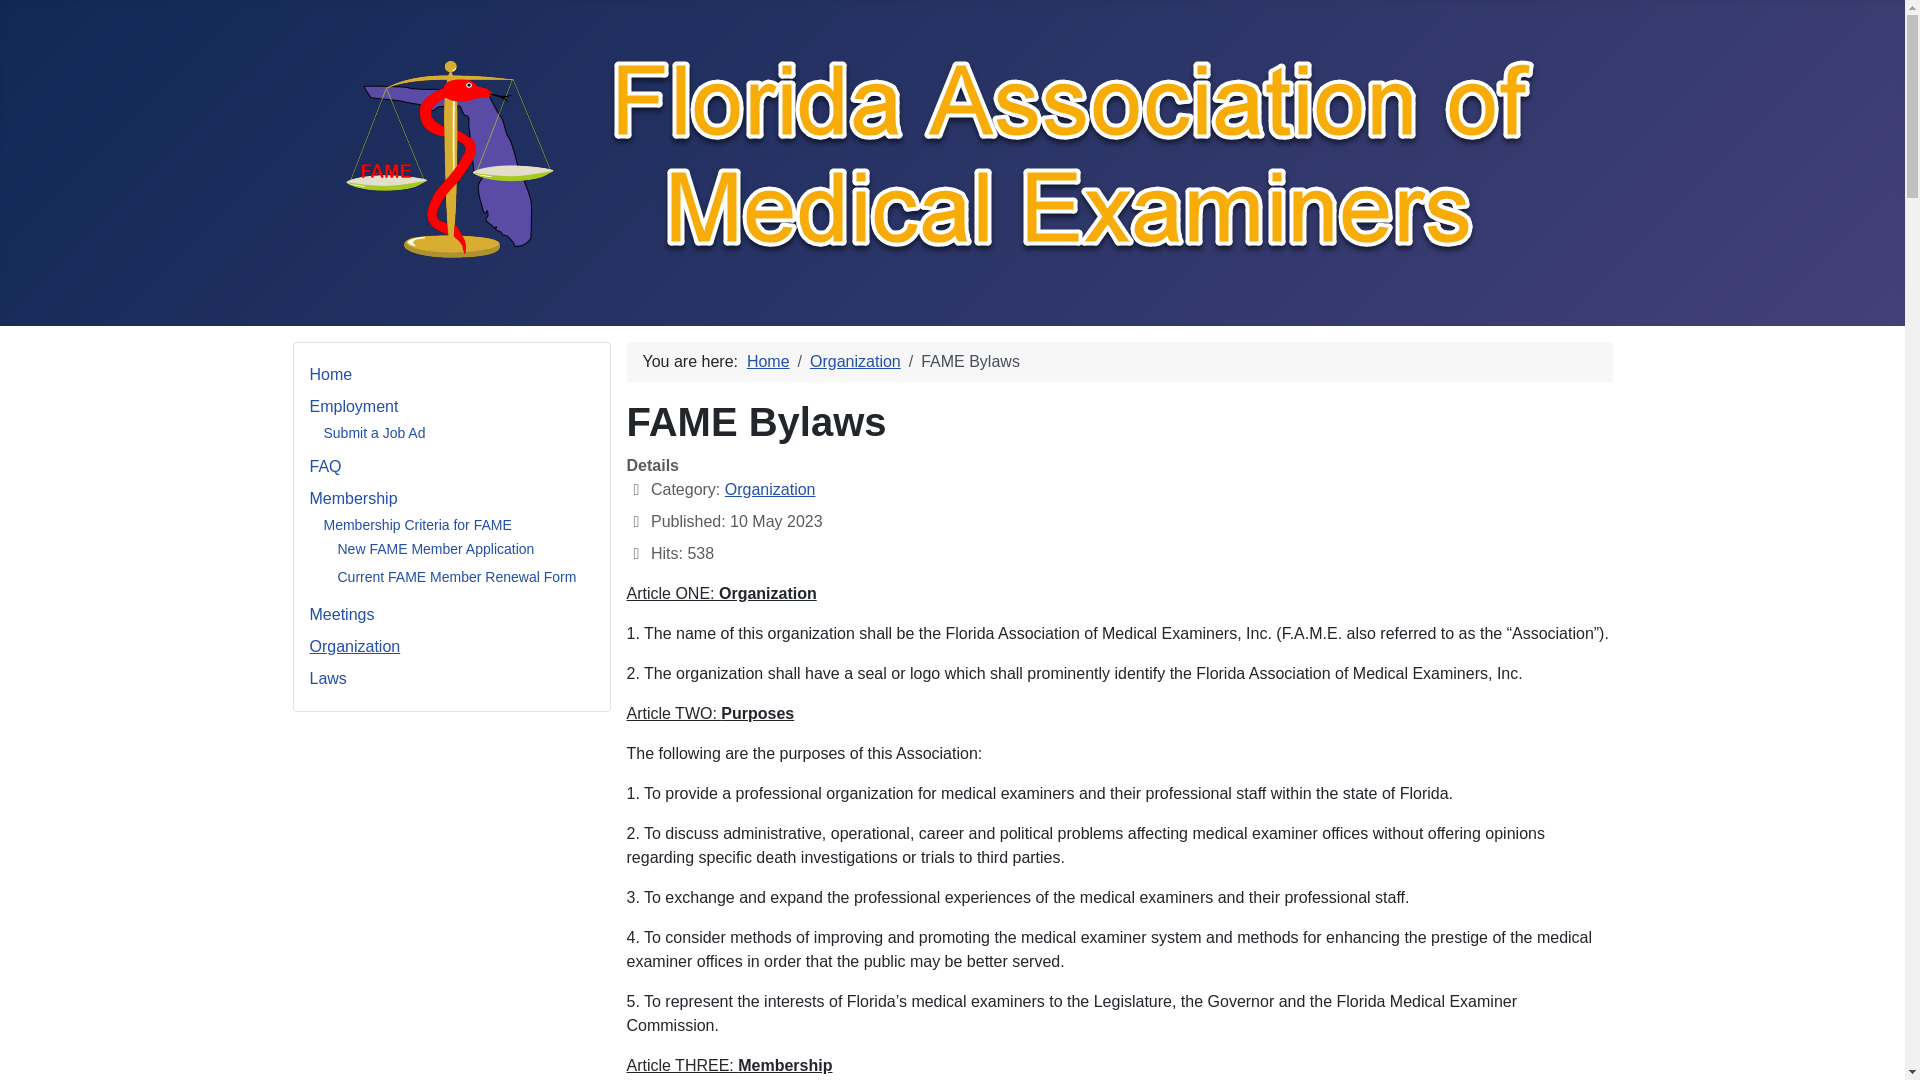  What do you see at coordinates (328, 678) in the screenshot?
I see `Laws` at bounding box center [328, 678].